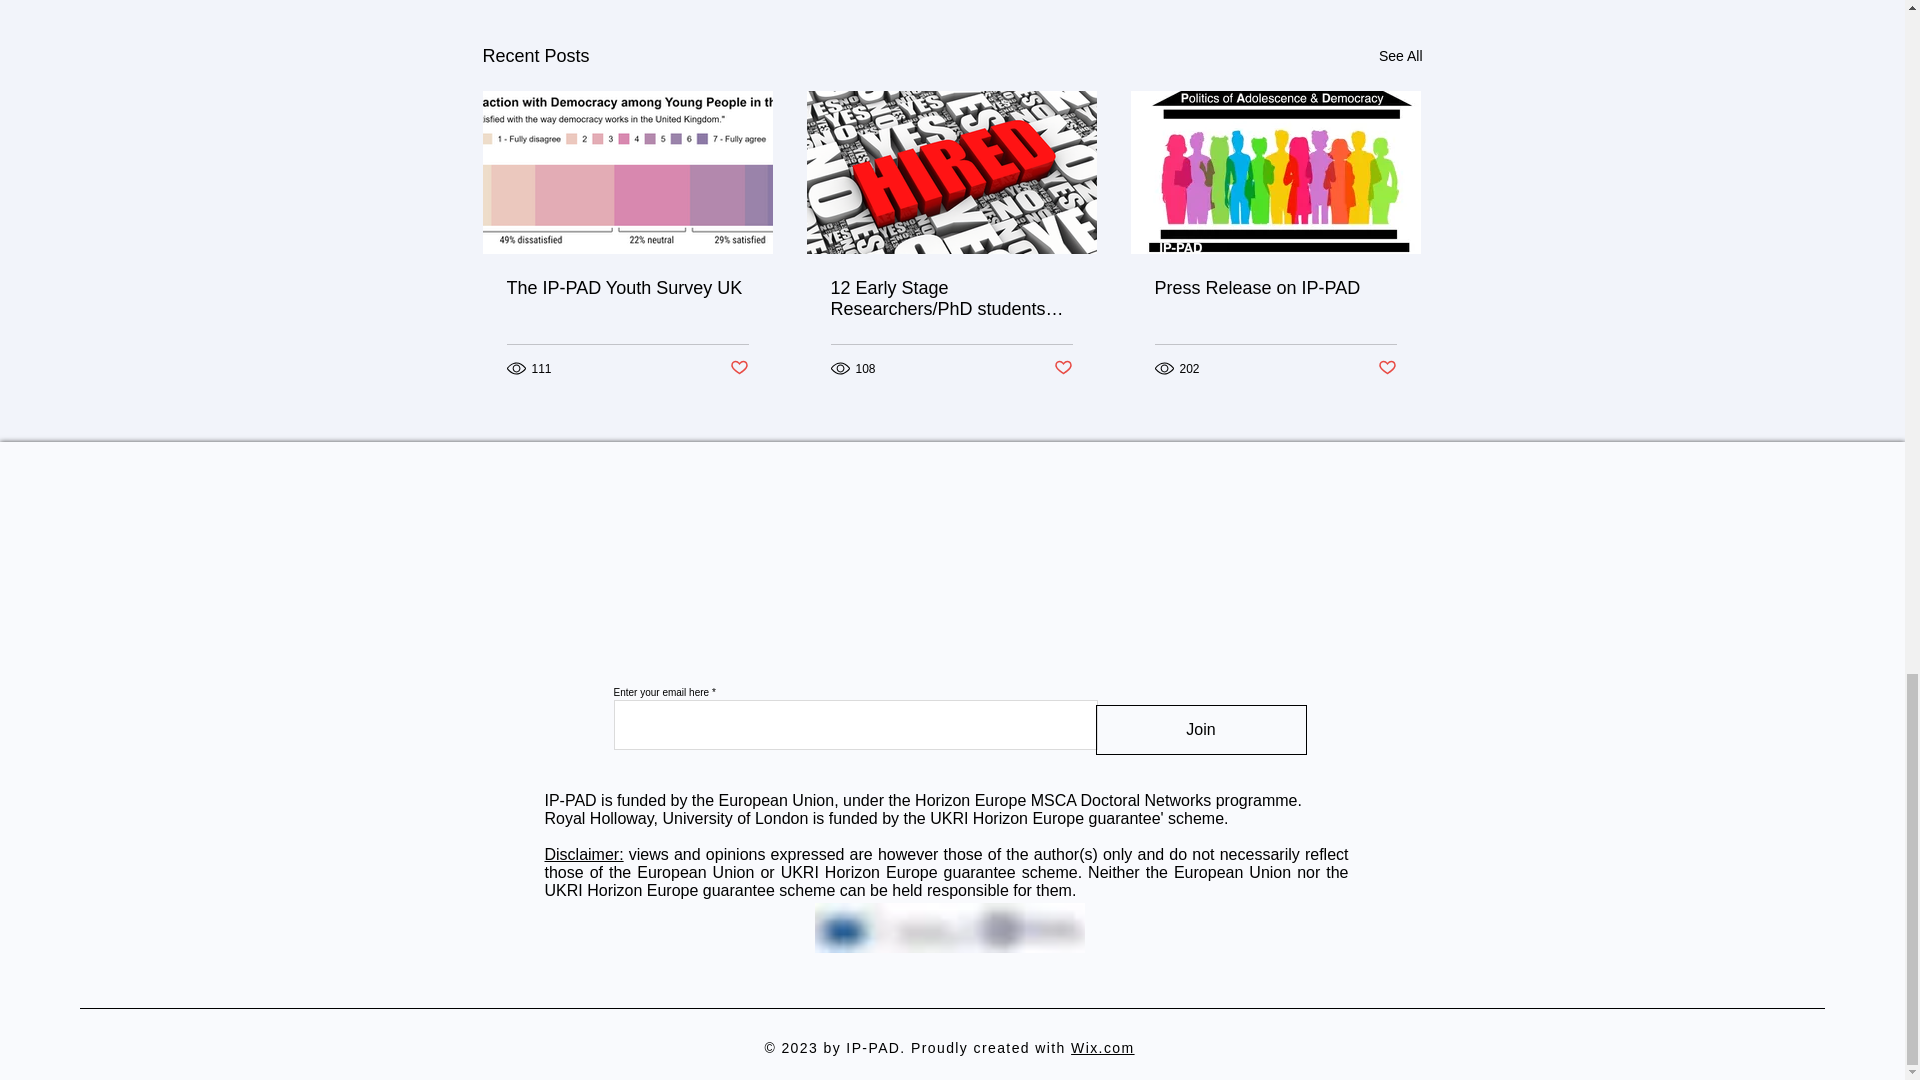  I want to click on Post not marked as liked, so click(1064, 368).